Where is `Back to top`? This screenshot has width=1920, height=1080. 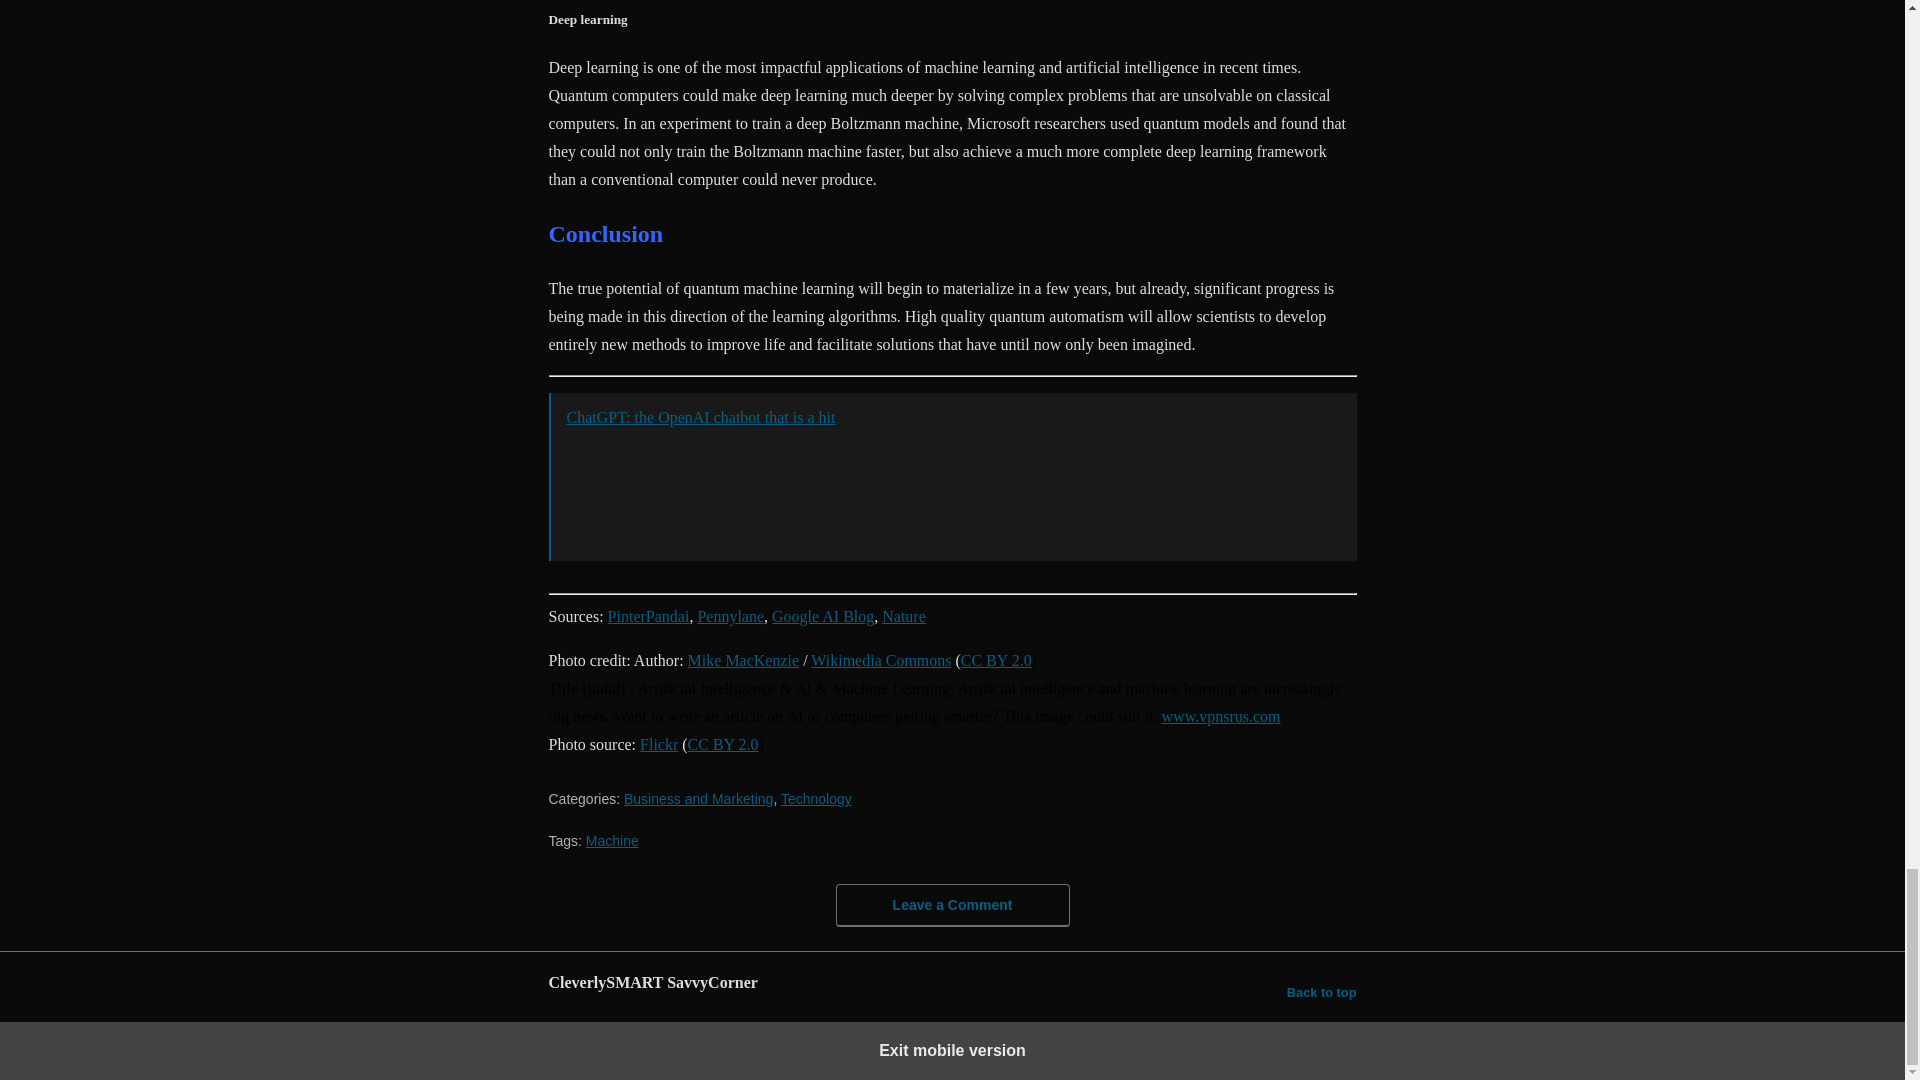
Back to top is located at coordinates (1322, 992).